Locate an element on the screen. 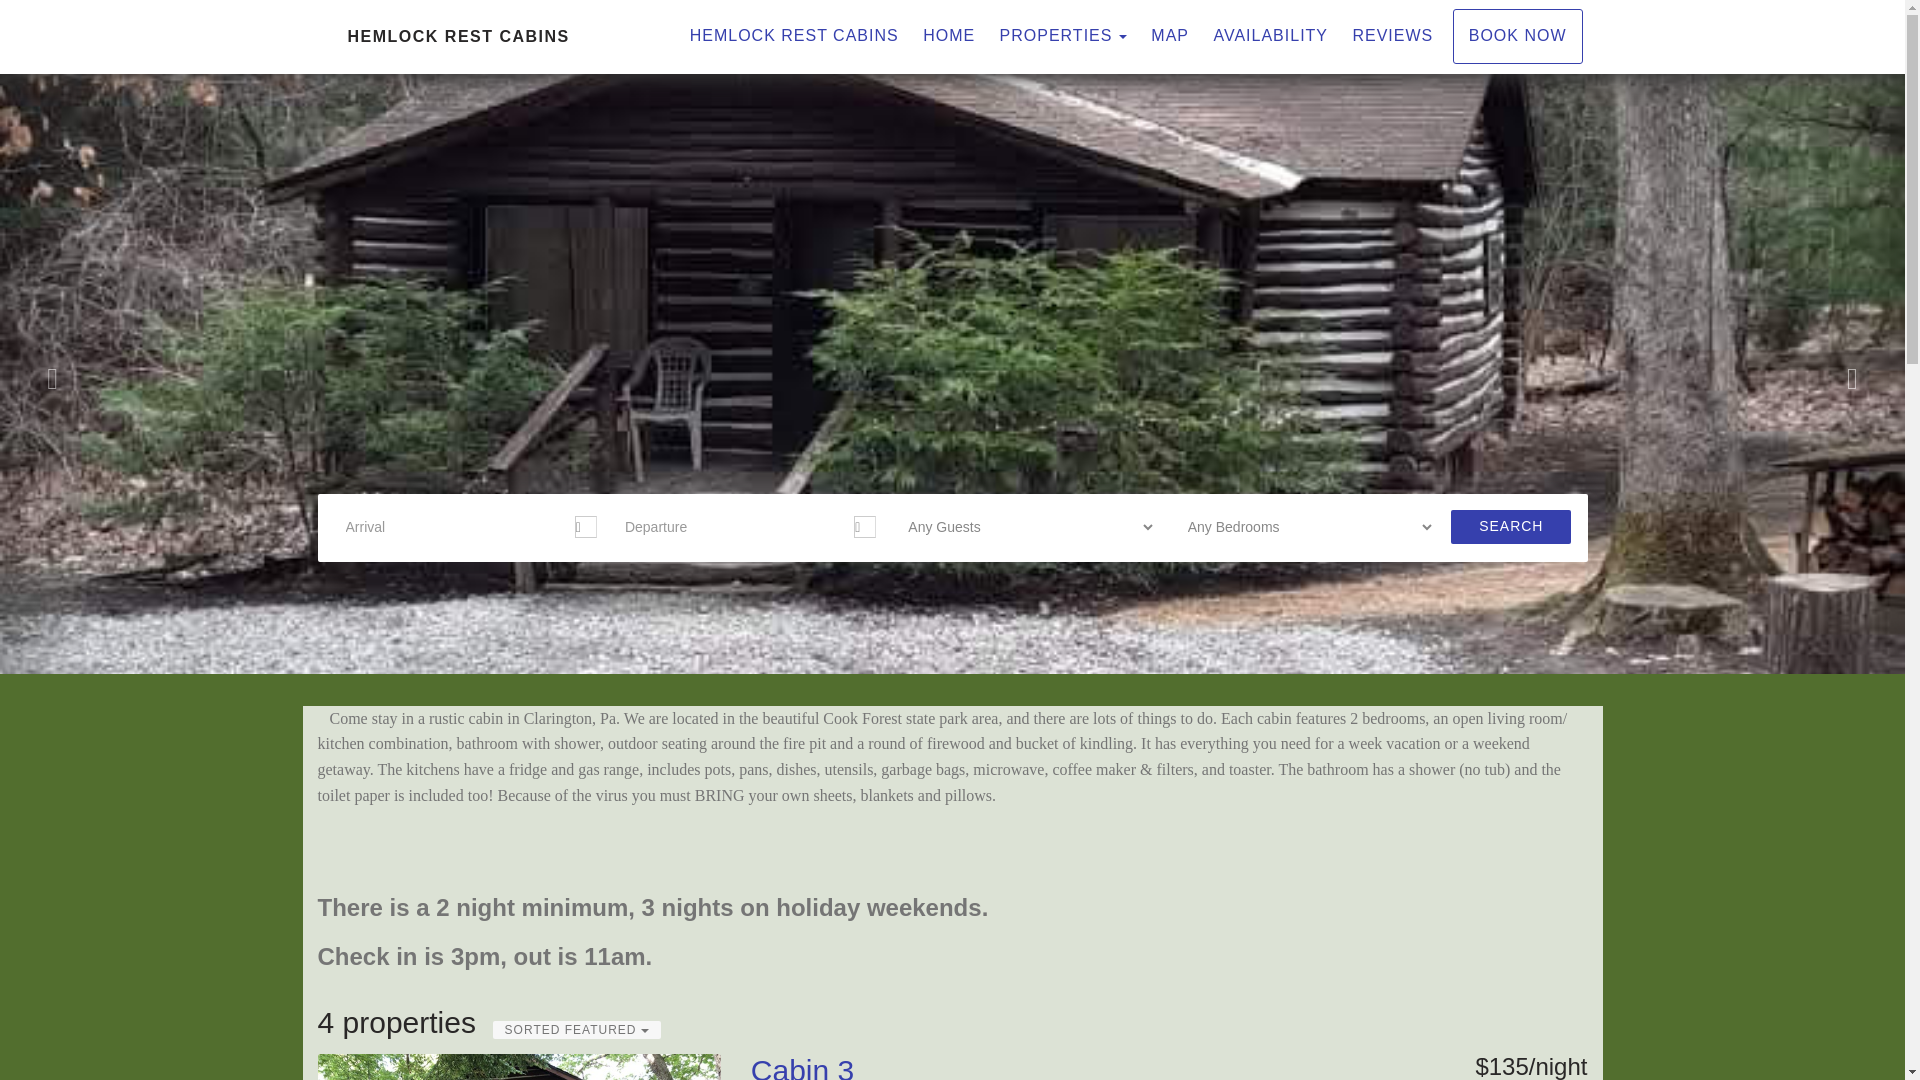 The width and height of the screenshot is (1920, 1080). MAP is located at coordinates (1169, 36).